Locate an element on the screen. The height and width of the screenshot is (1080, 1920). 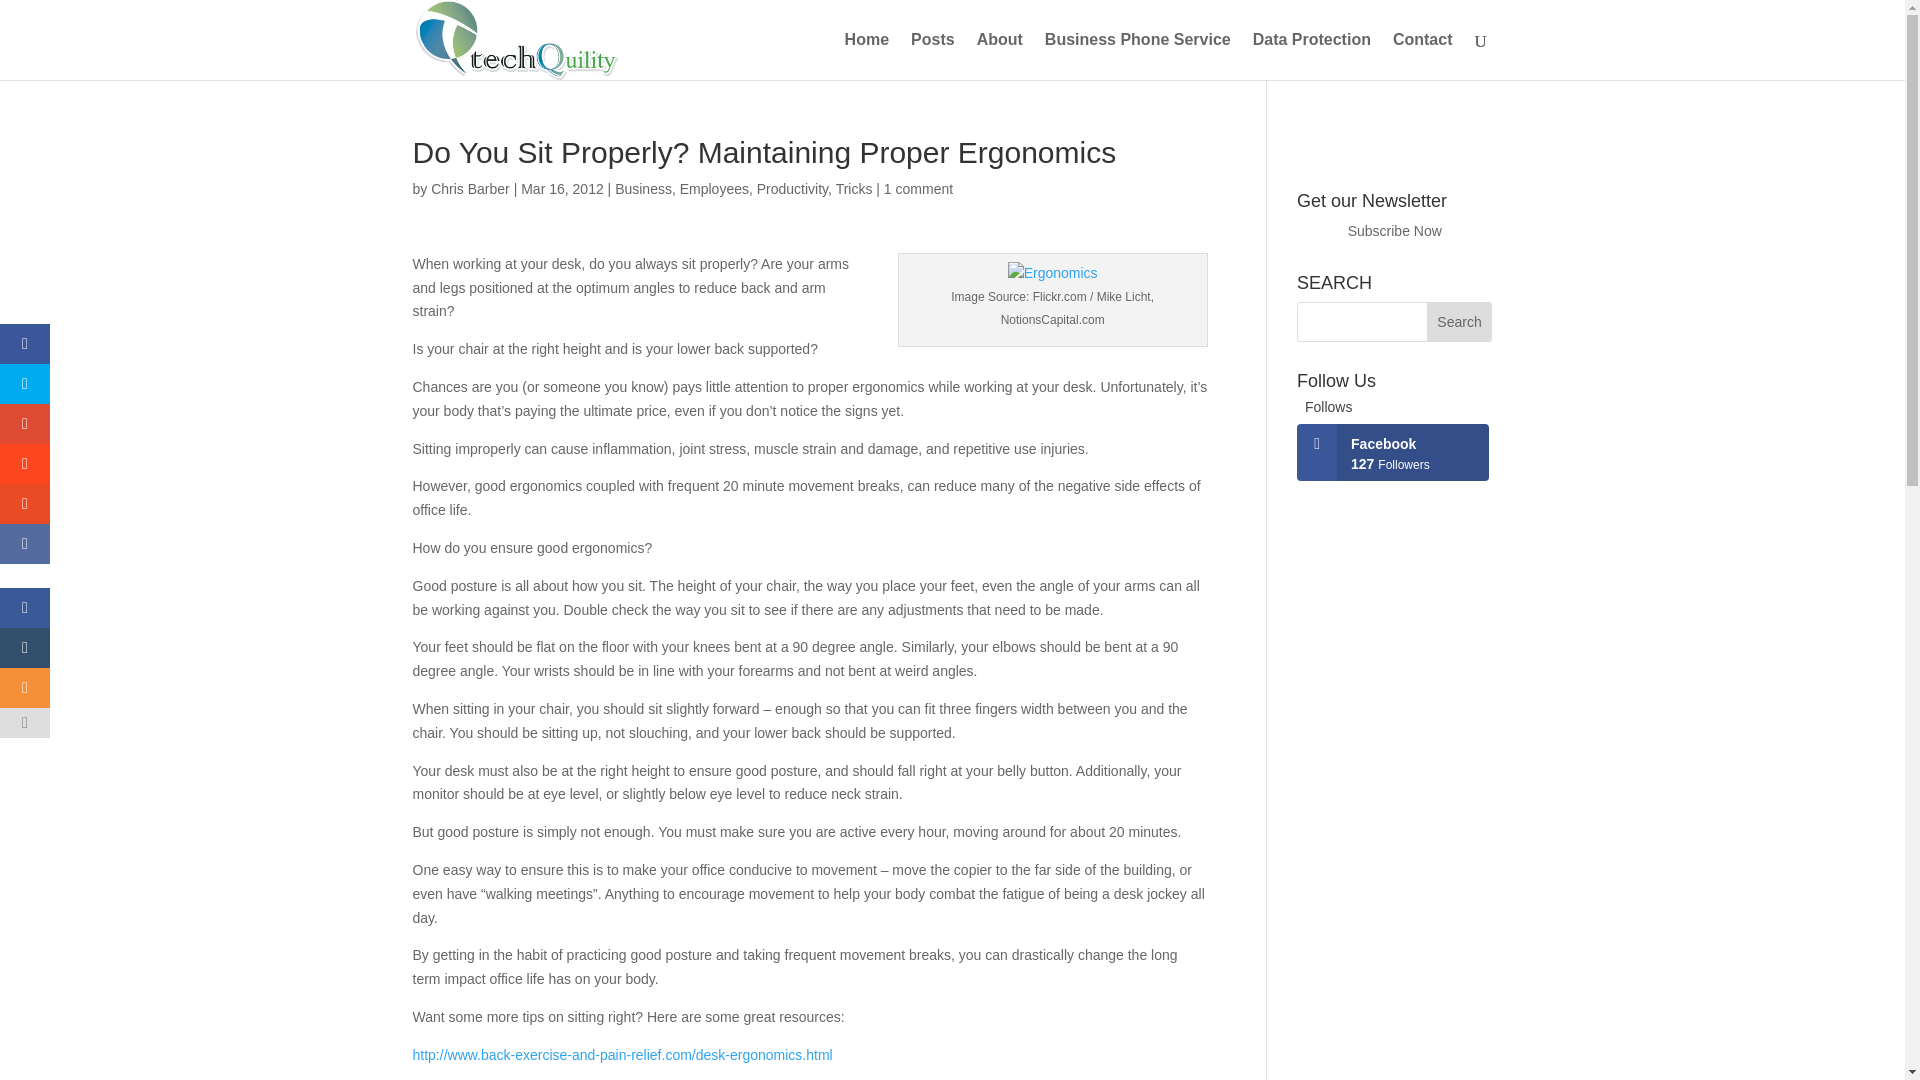
Tricks is located at coordinates (854, 188).